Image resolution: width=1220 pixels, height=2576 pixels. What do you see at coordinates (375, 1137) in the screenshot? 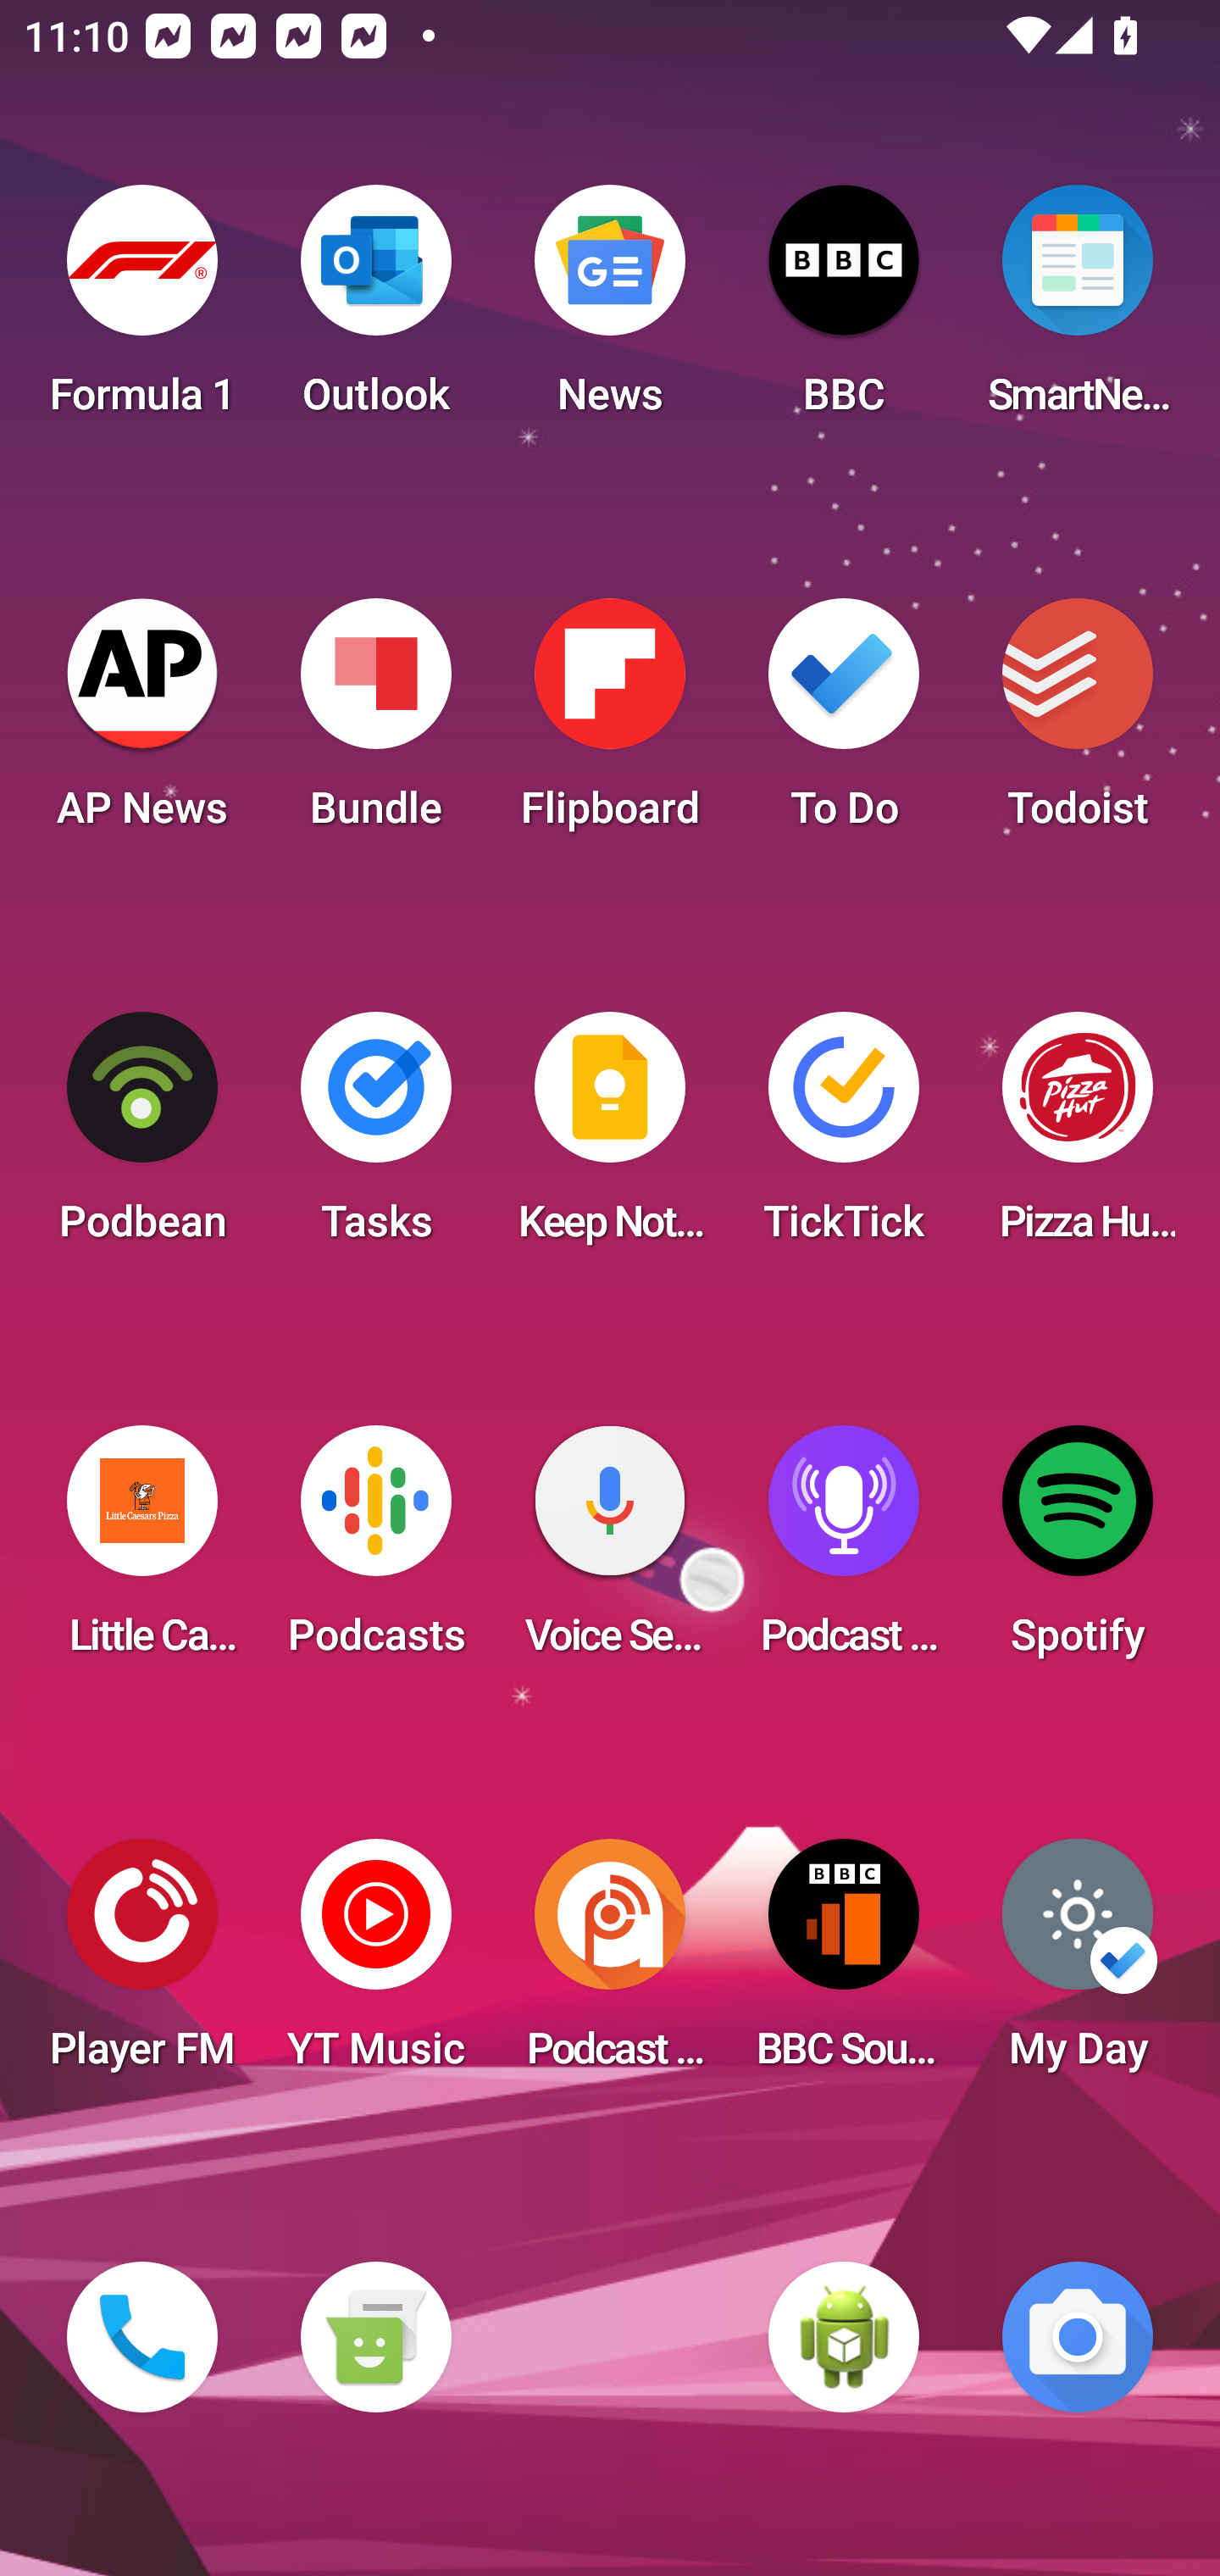
I see `Tasks` at bounding box center [375, 1137].